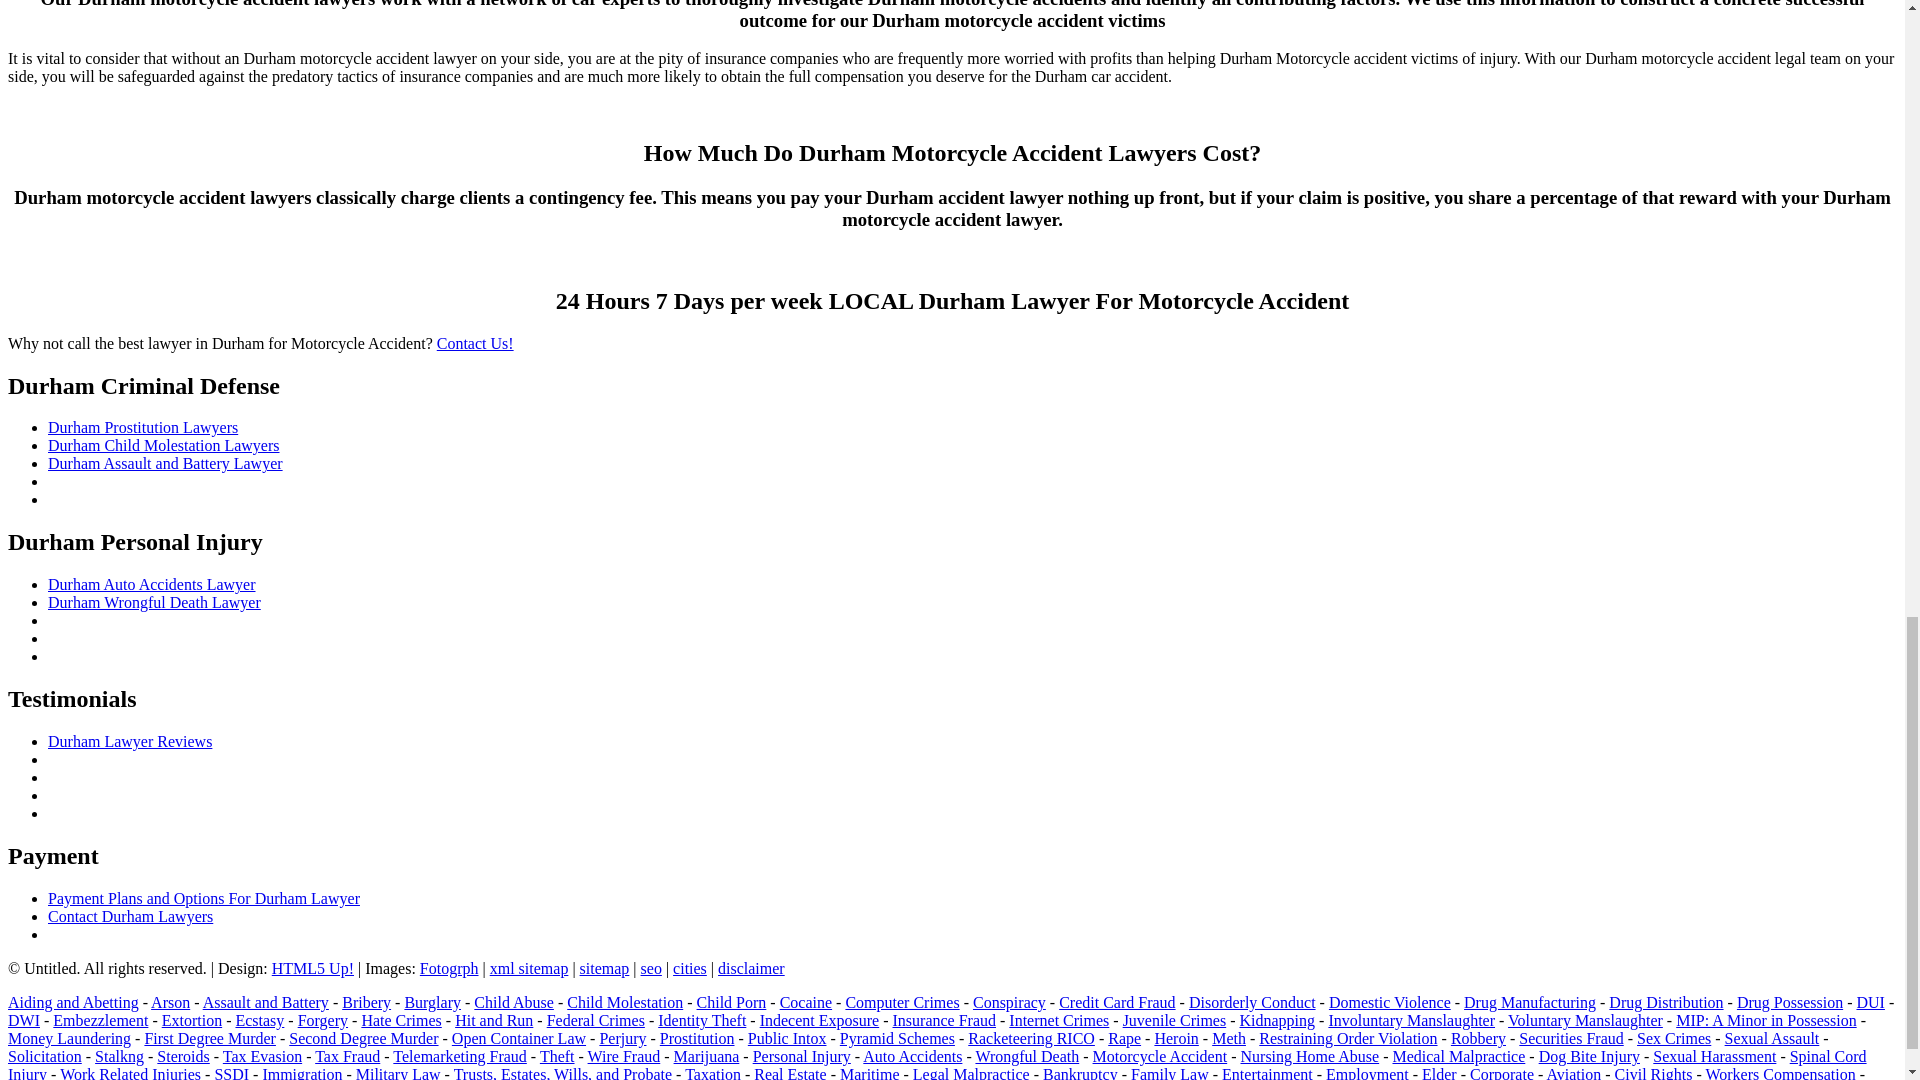  What do you see at coordinates (164, 445) in the screenshot?
I see `Durham Child Molestation Lawyers` at bounding box center [164, 445].